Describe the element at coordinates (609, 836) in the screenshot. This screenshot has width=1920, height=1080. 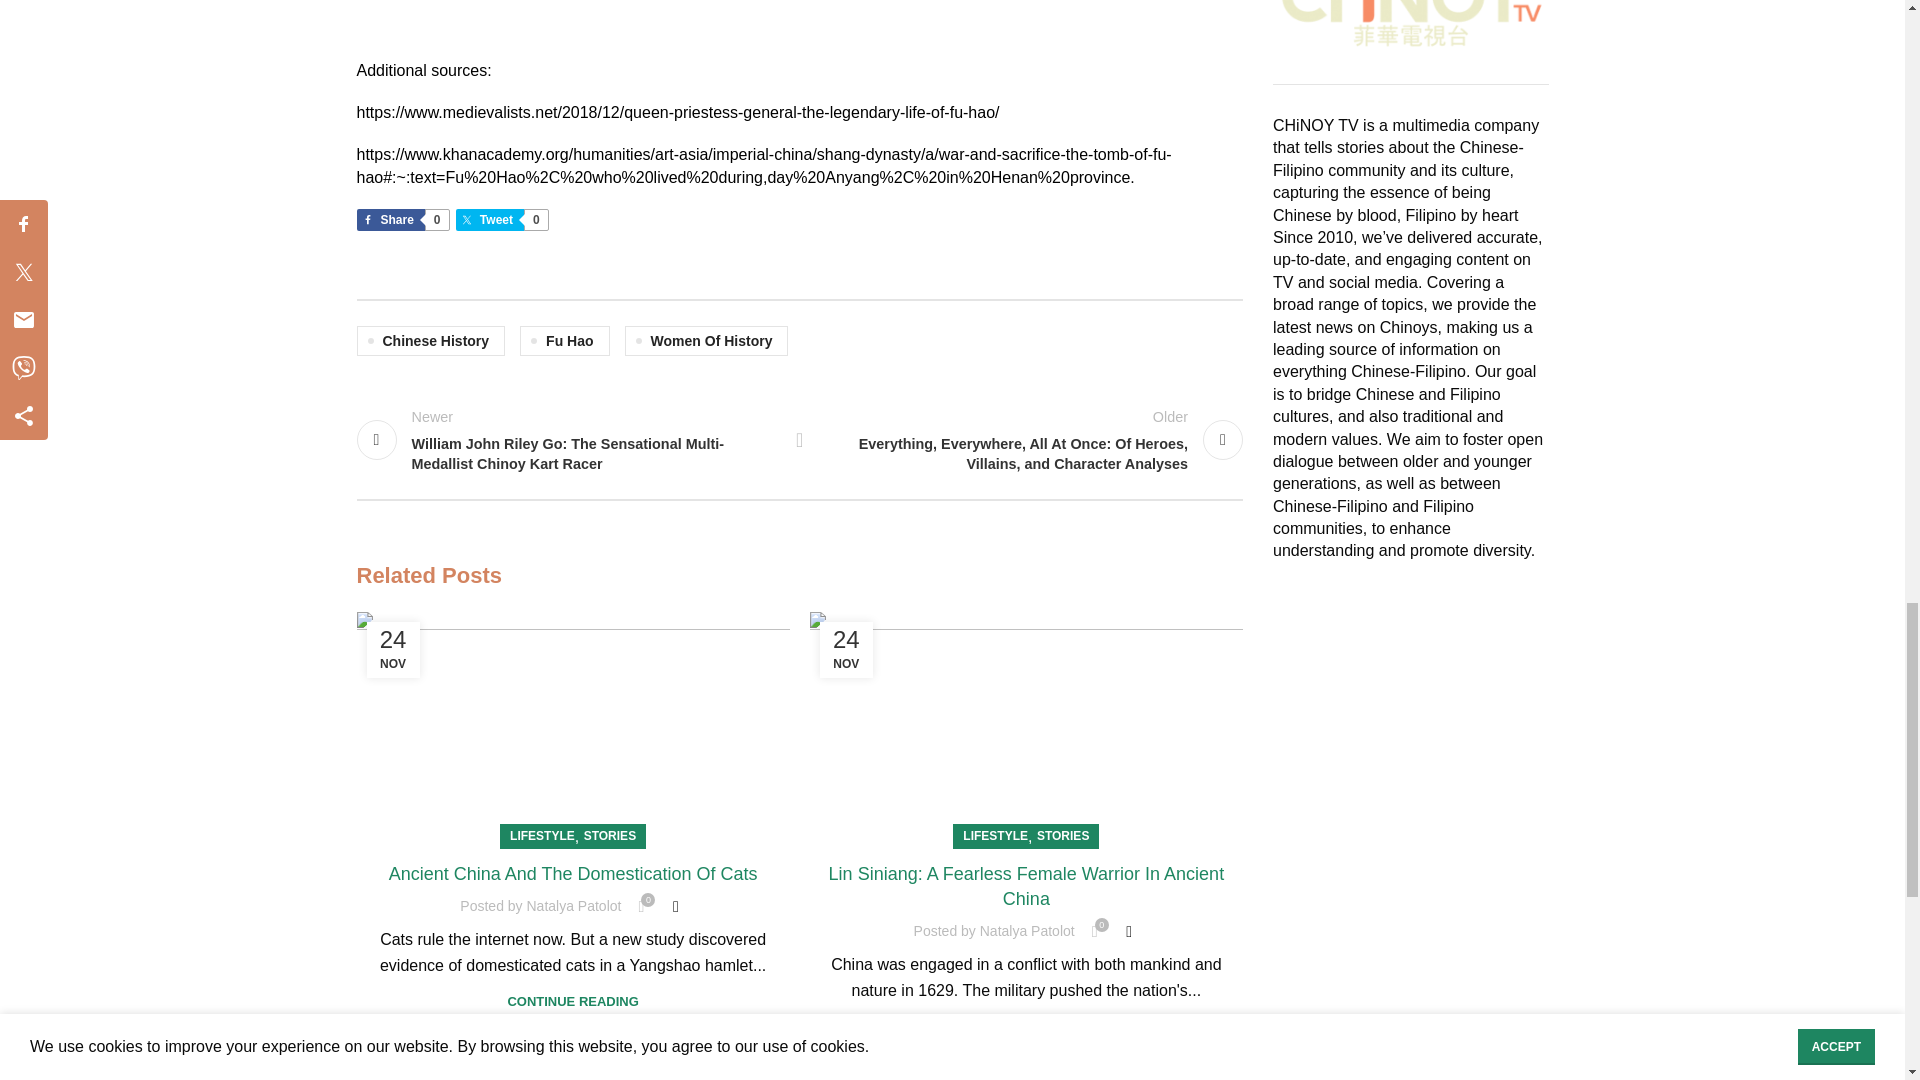
I see `STORIES` at that location.